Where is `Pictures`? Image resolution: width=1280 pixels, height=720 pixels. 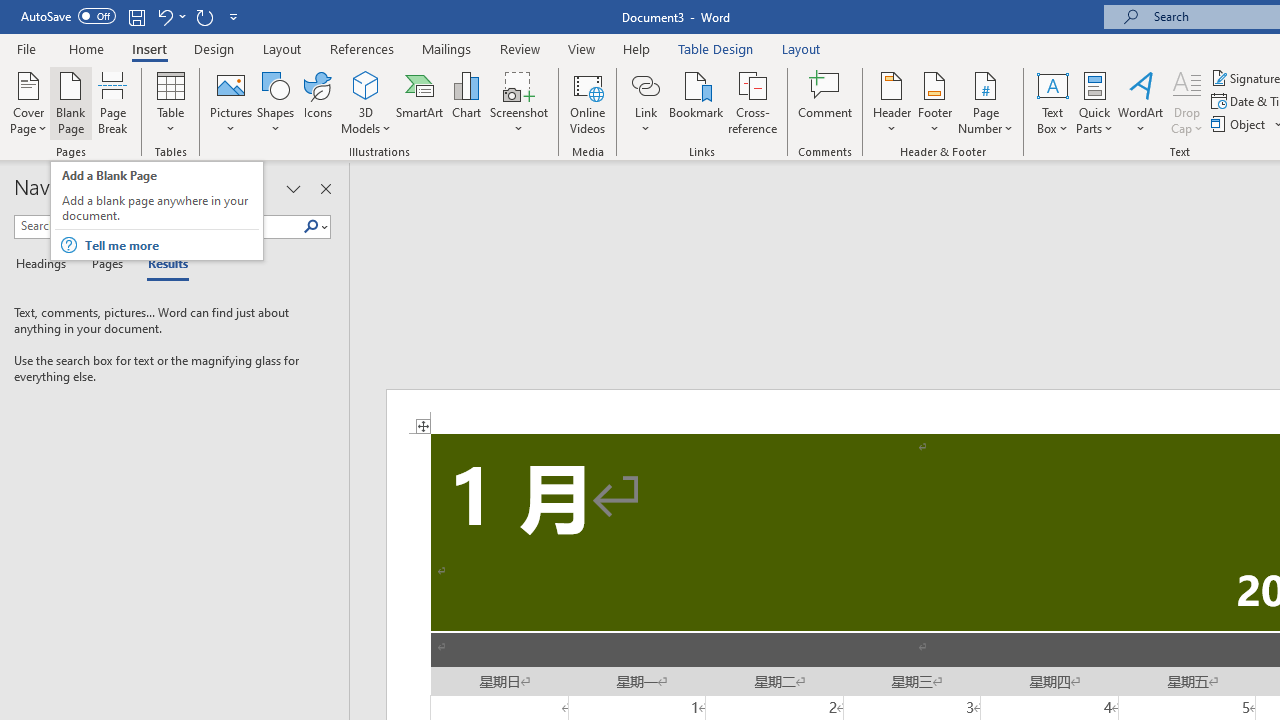
Pictures is located at coordinates (230, 102).